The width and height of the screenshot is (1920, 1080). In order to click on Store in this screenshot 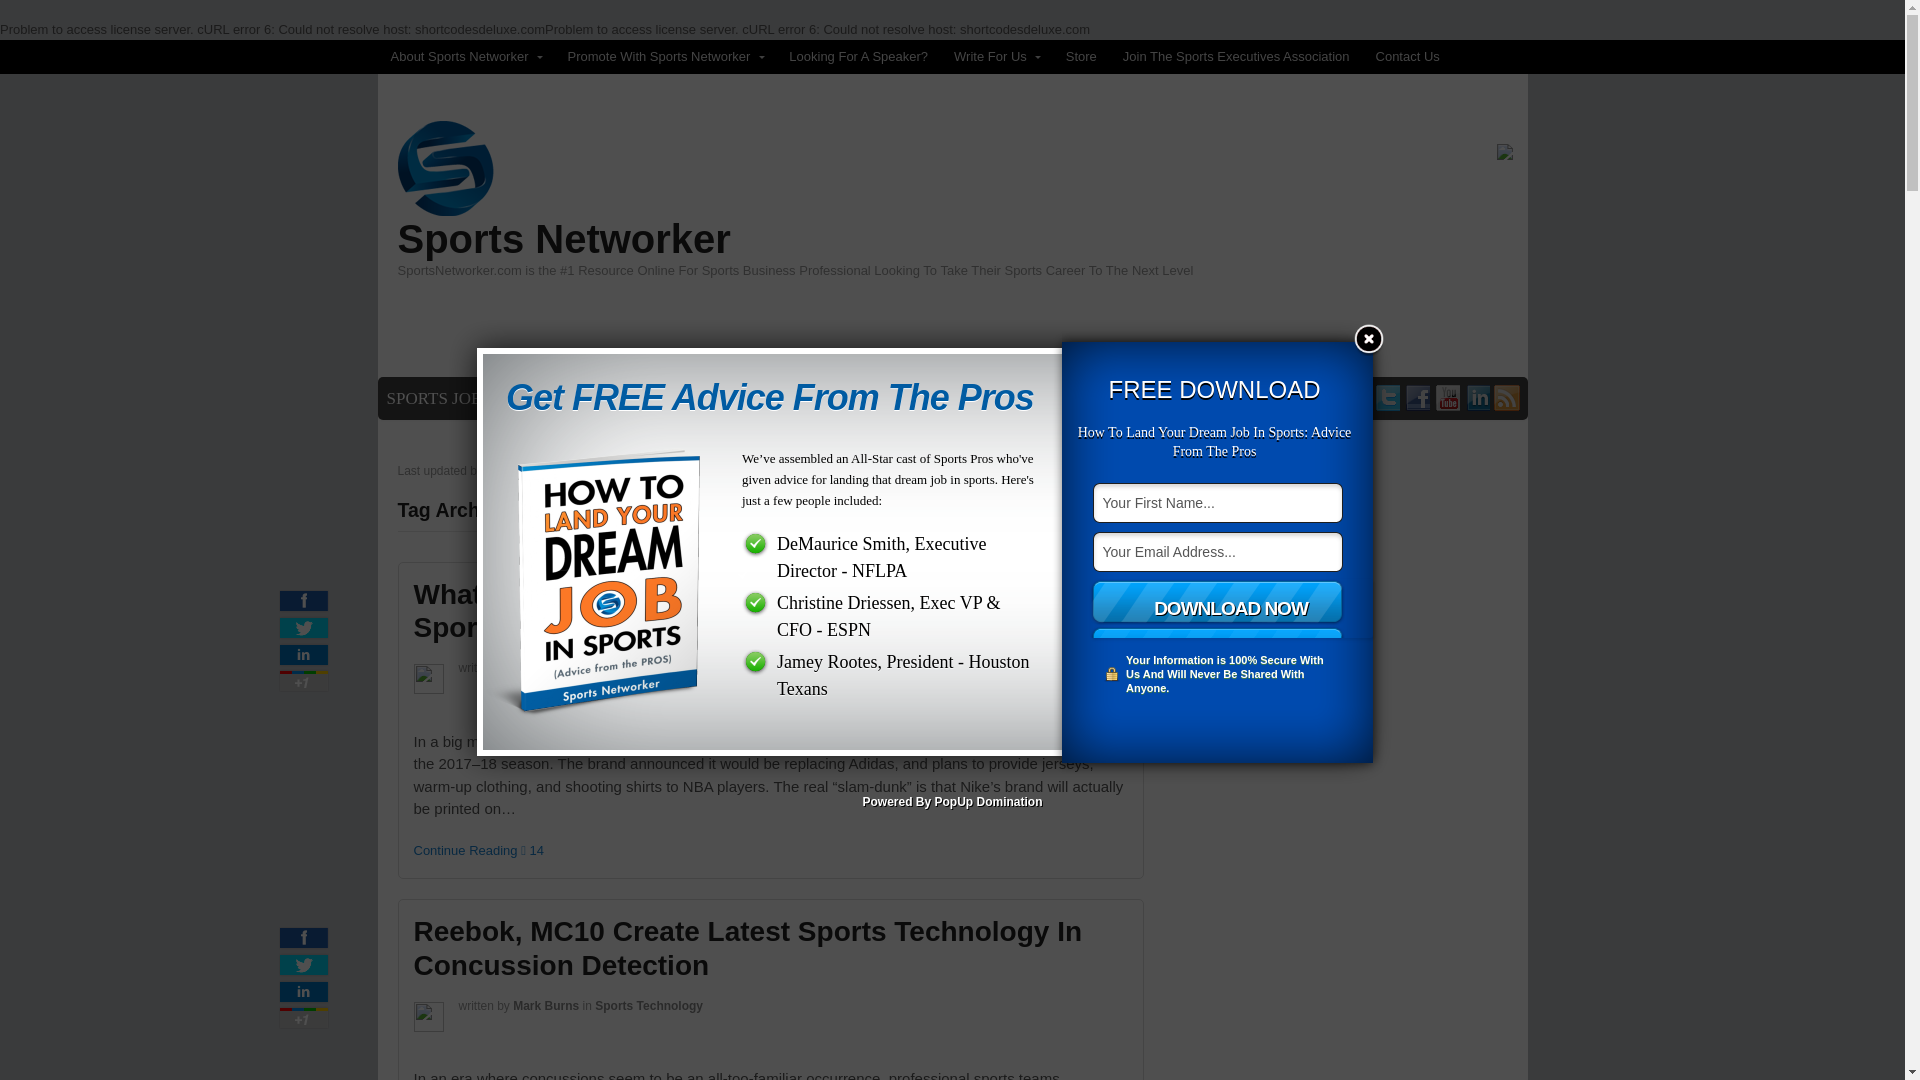, I will do `click(1080, 56)`.